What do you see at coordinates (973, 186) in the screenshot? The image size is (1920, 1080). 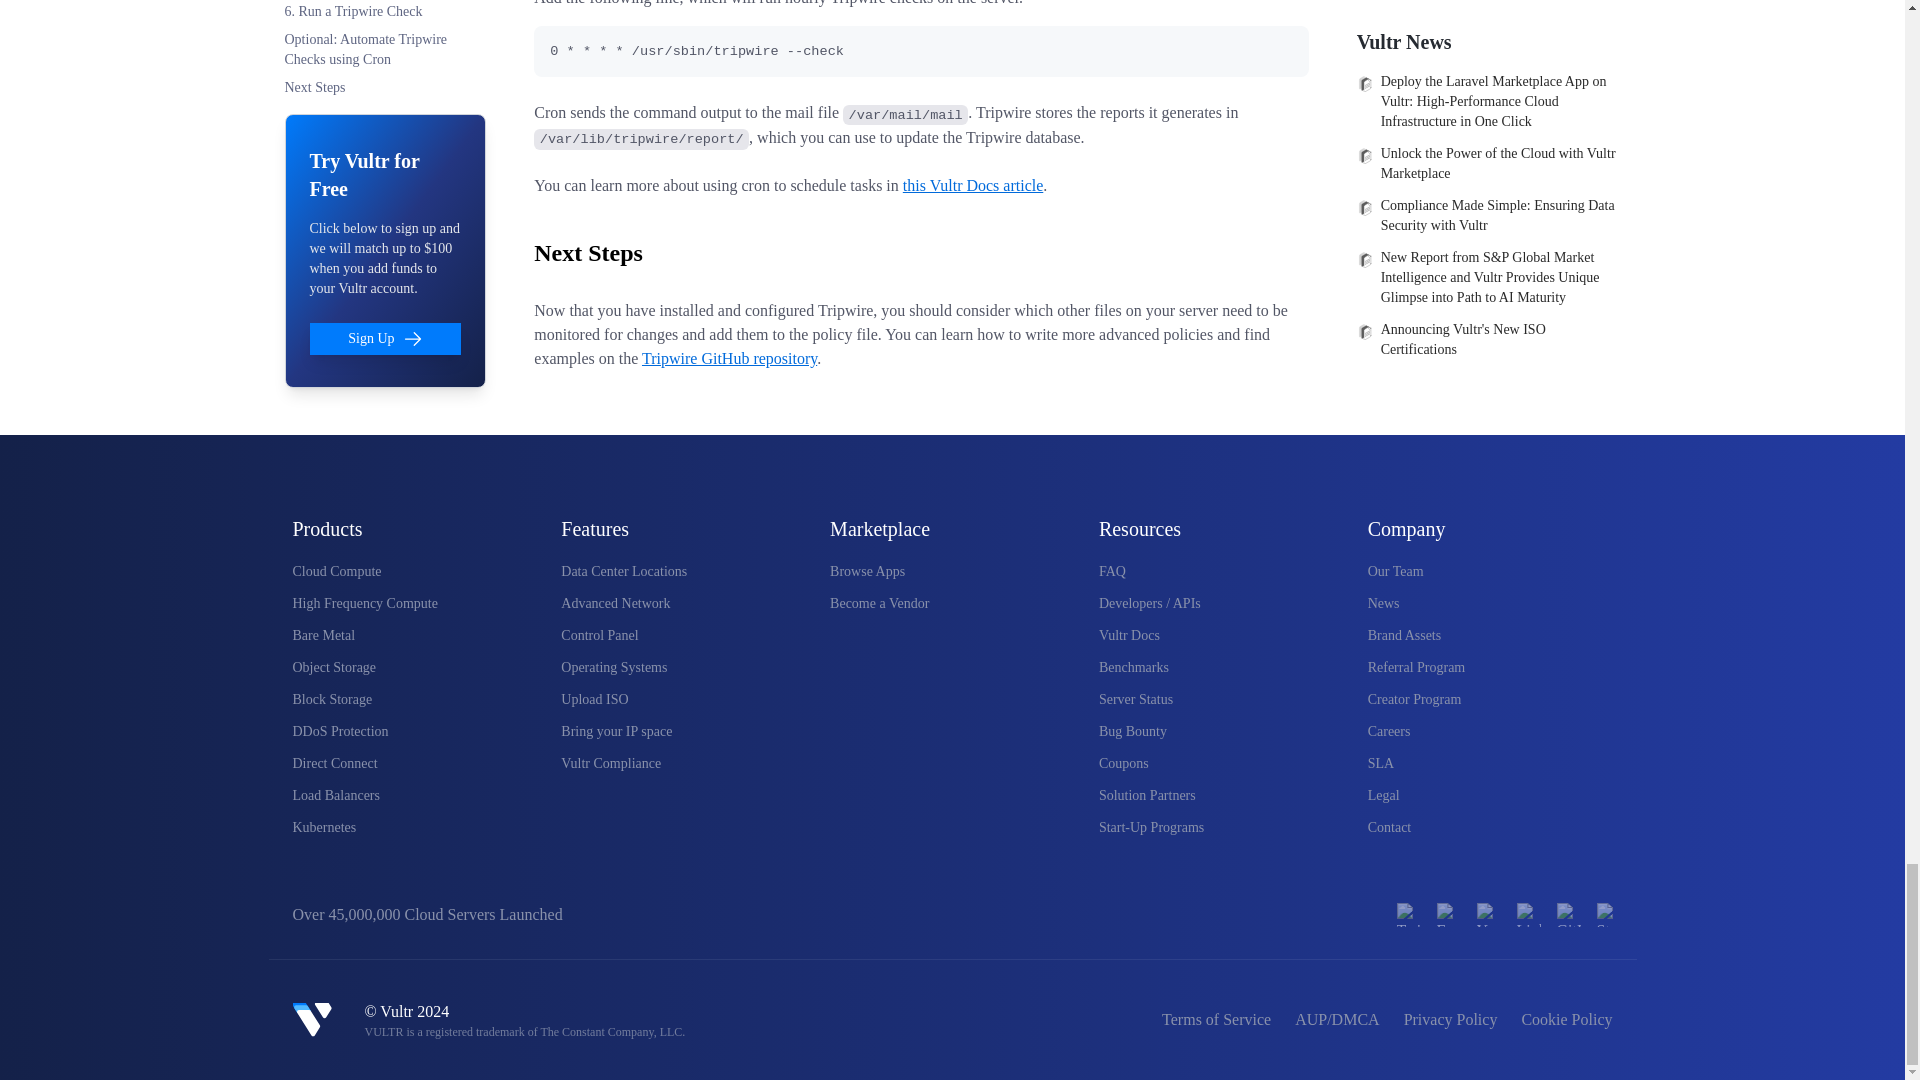 I see `this Vultr Docs article` at bounding box center [973, 186].